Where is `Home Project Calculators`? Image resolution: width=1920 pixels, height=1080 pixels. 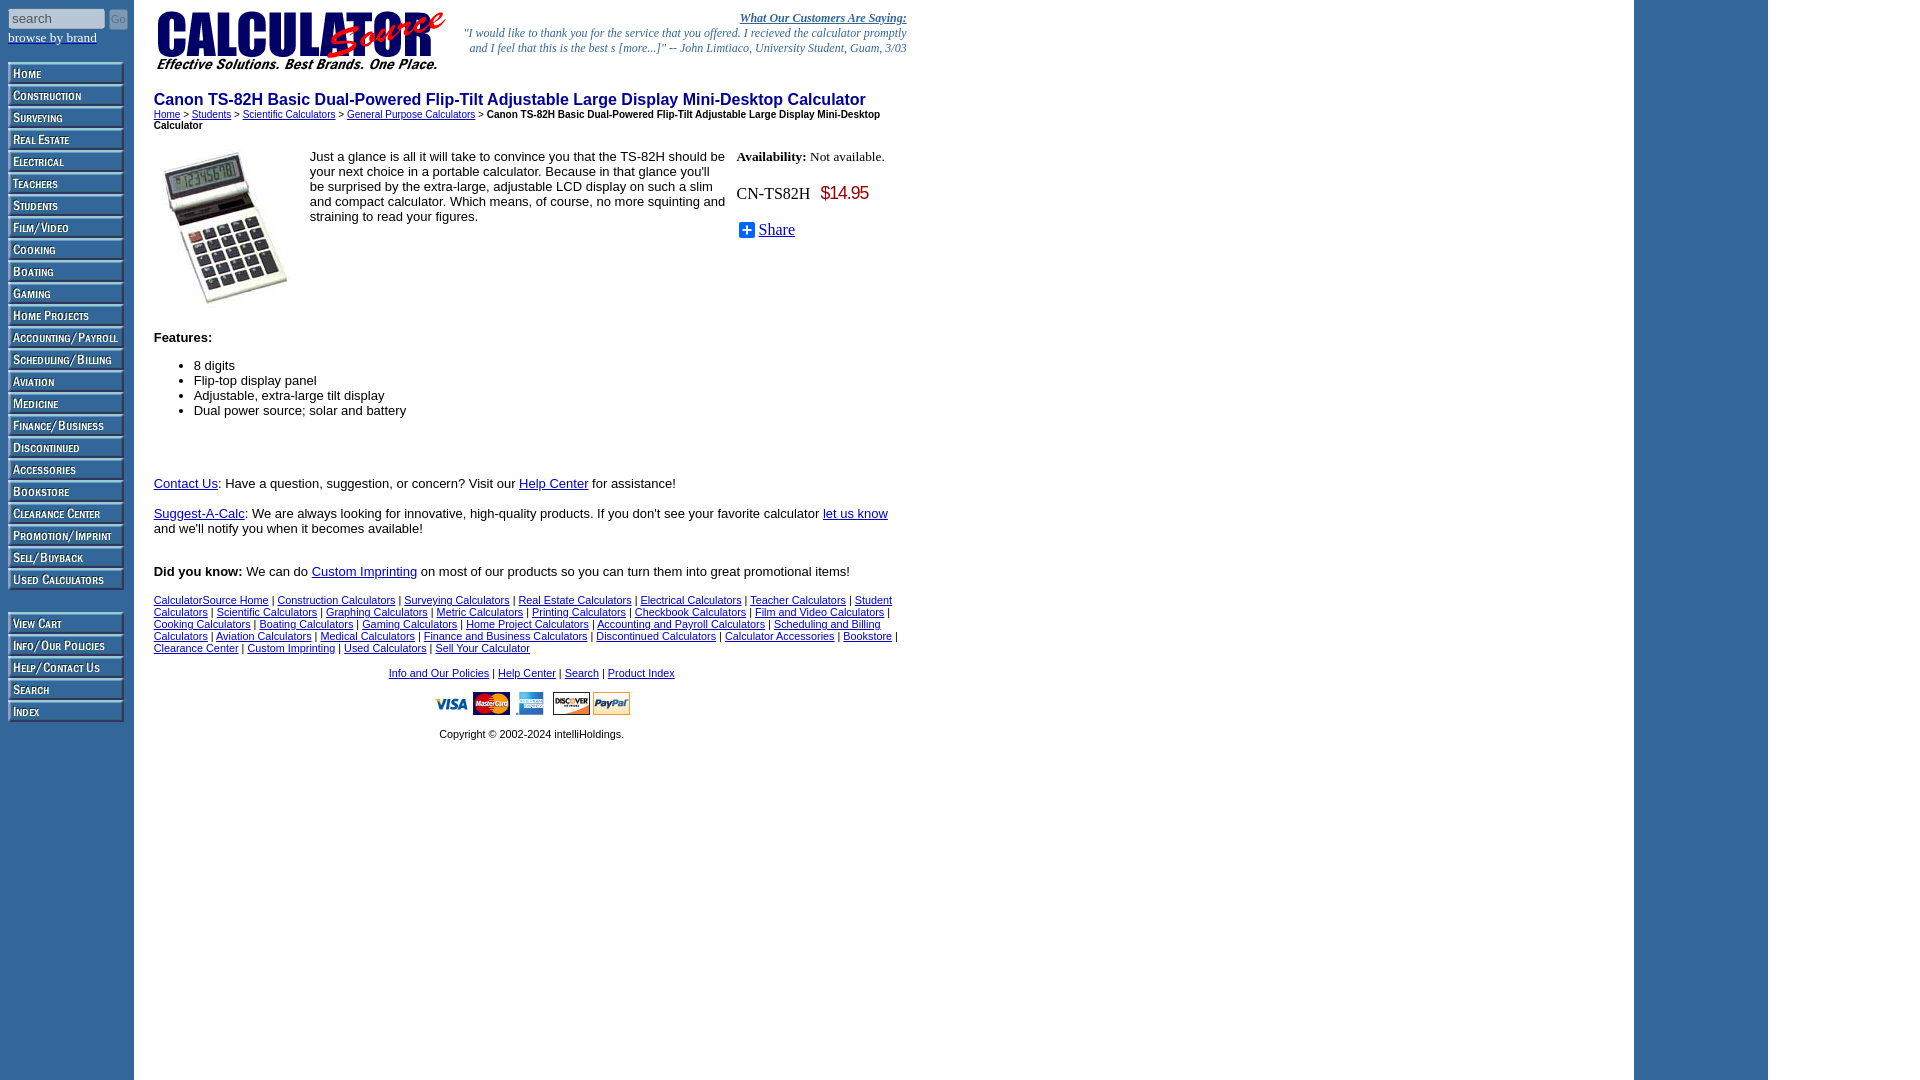
Home Project Calculators is located at coordinates (528, 623).